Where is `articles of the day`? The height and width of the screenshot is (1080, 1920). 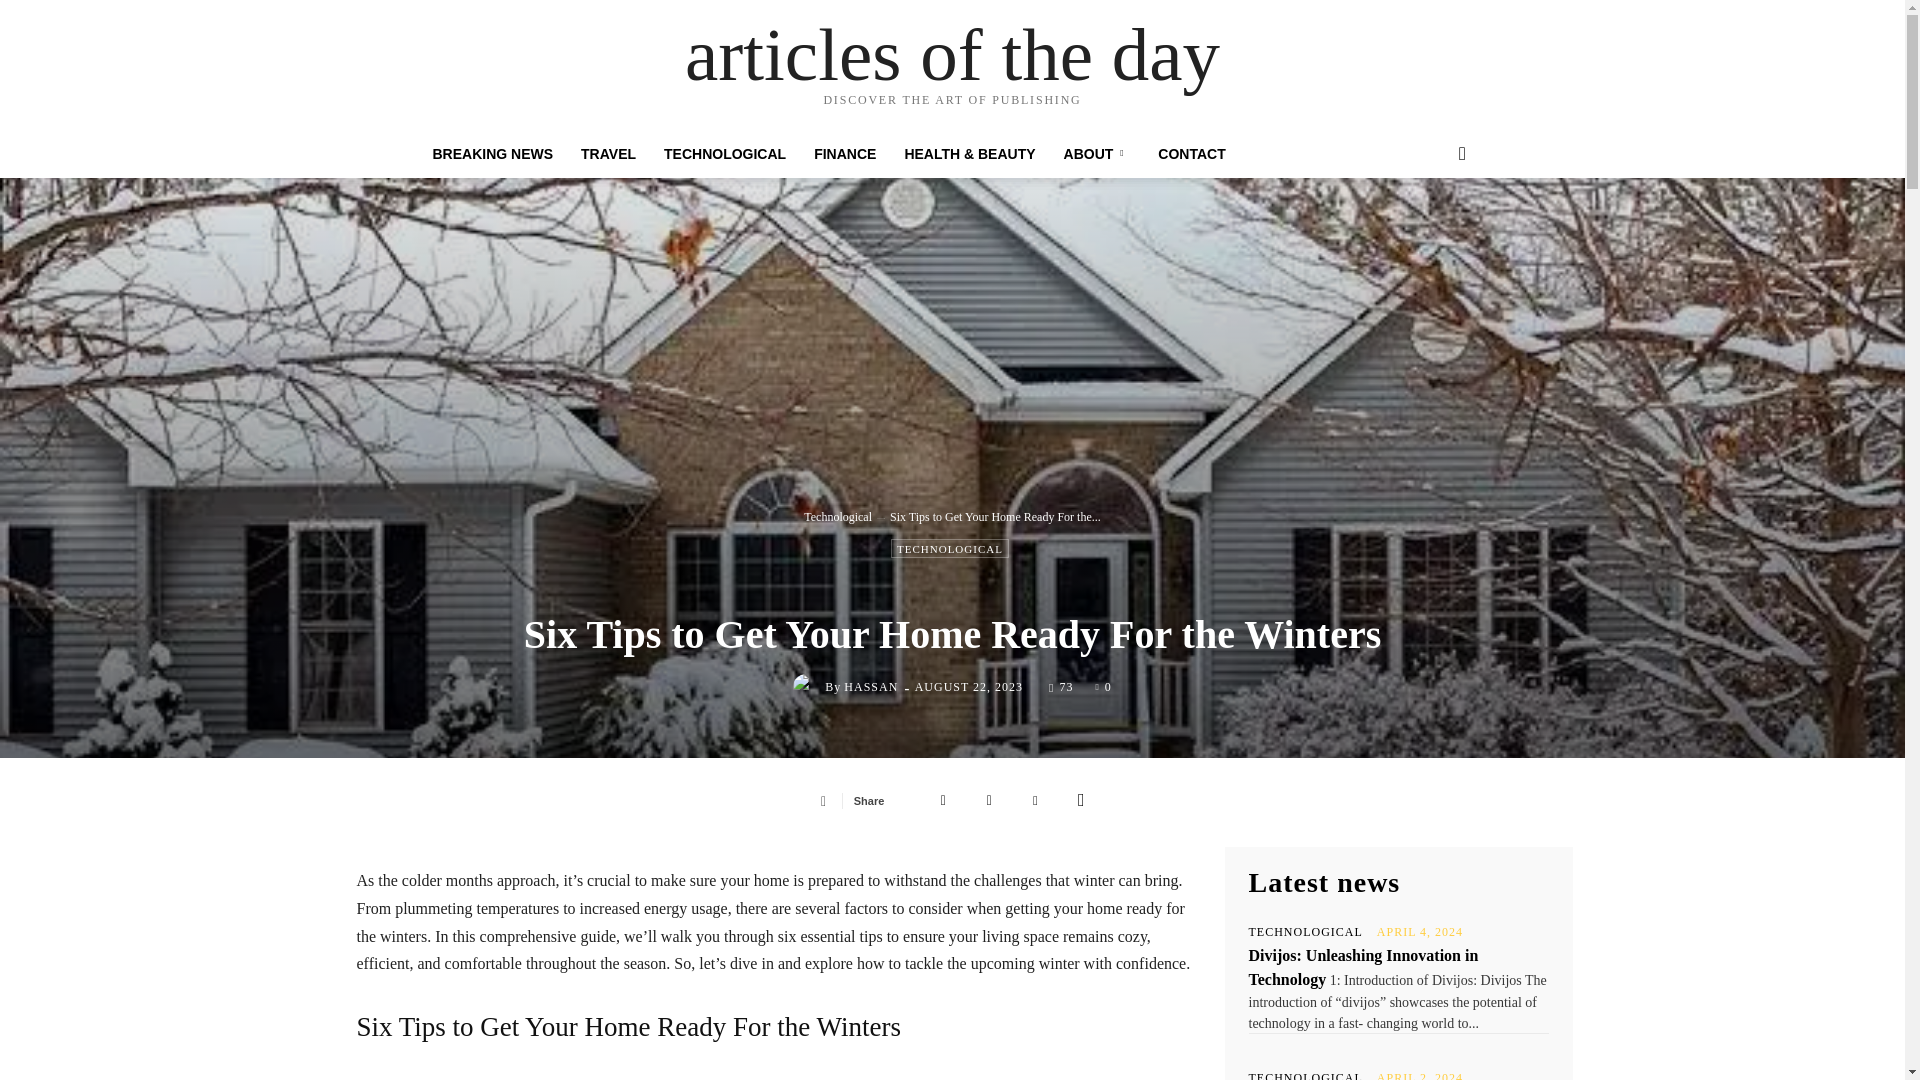 articles of the day is located at coordinates (952, 54).